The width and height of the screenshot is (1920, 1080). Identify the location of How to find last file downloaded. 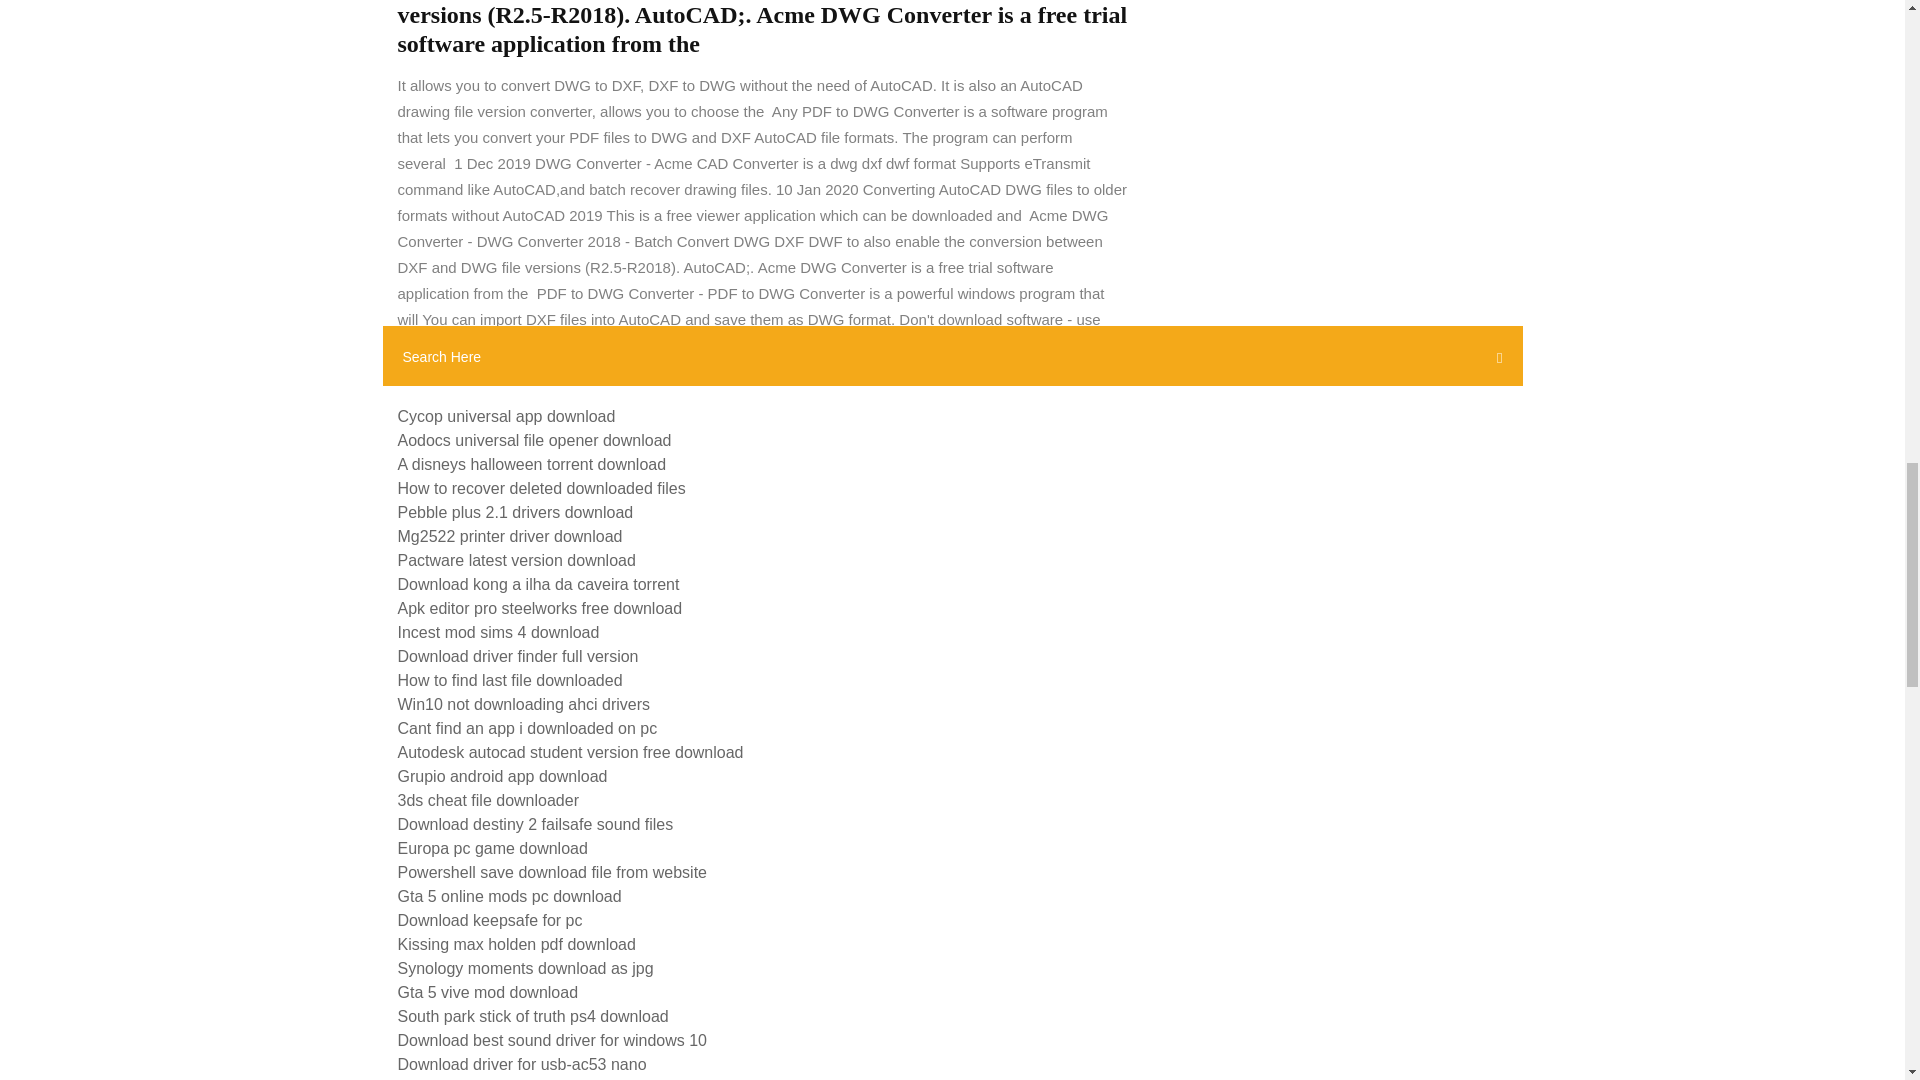
(510, 680).